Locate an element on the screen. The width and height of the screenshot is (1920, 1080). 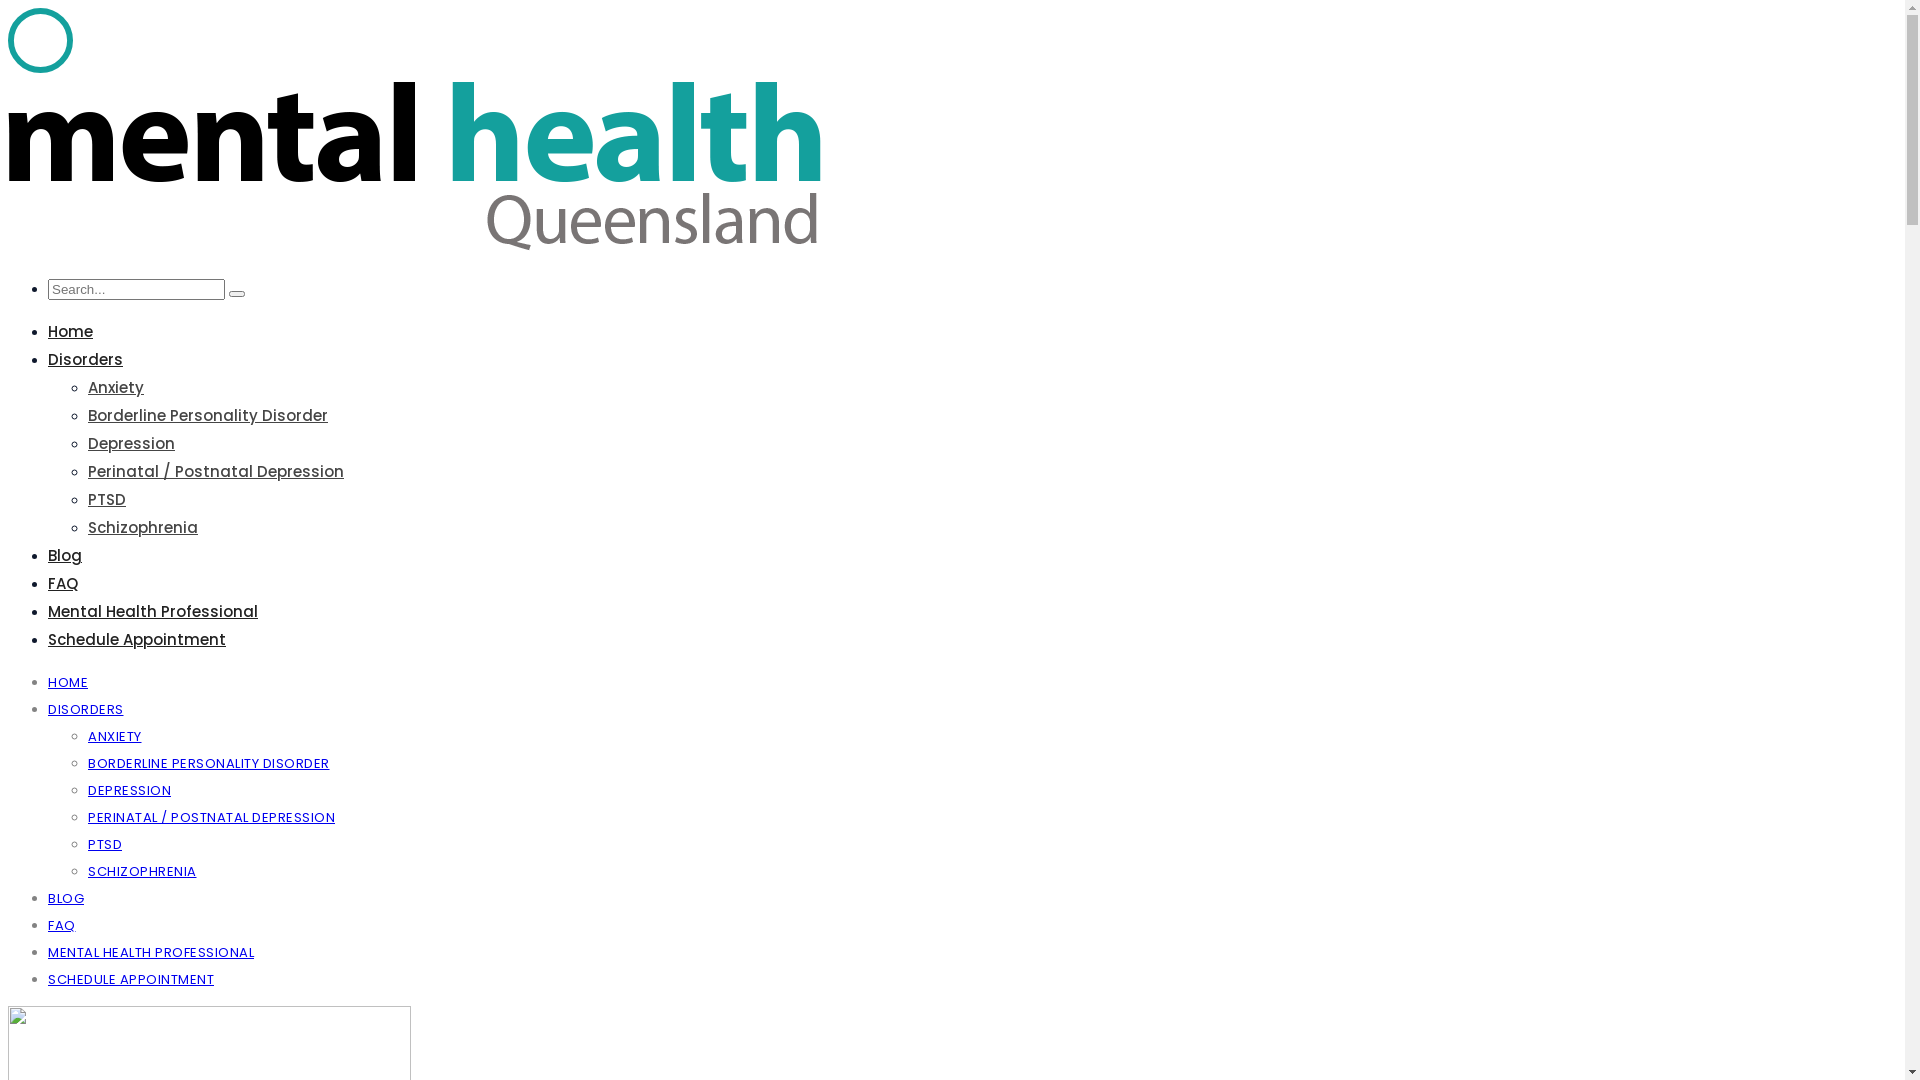
PERINATAL / POSTNATAL DEPRESSION is located at coordinates (212, 818).